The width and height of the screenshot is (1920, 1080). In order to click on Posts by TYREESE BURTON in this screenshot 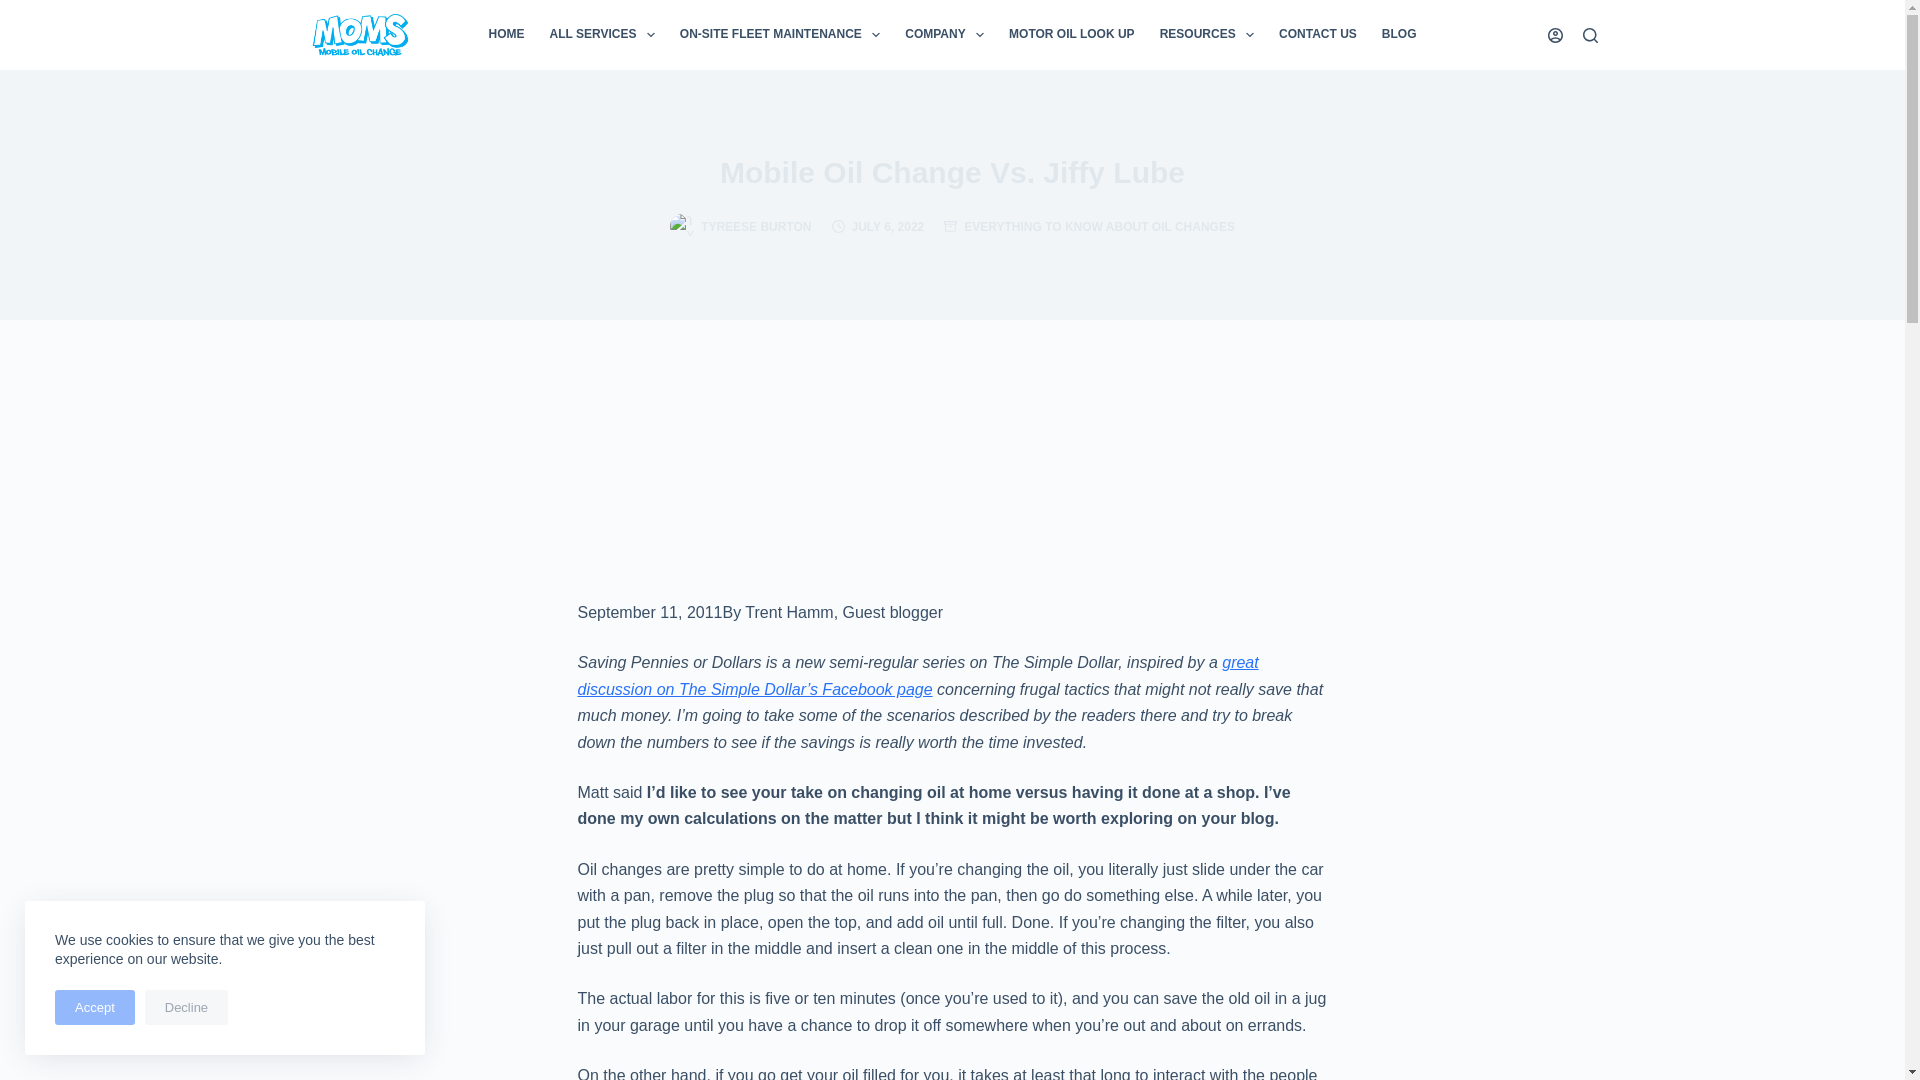, I will do `click(755, 227)`.